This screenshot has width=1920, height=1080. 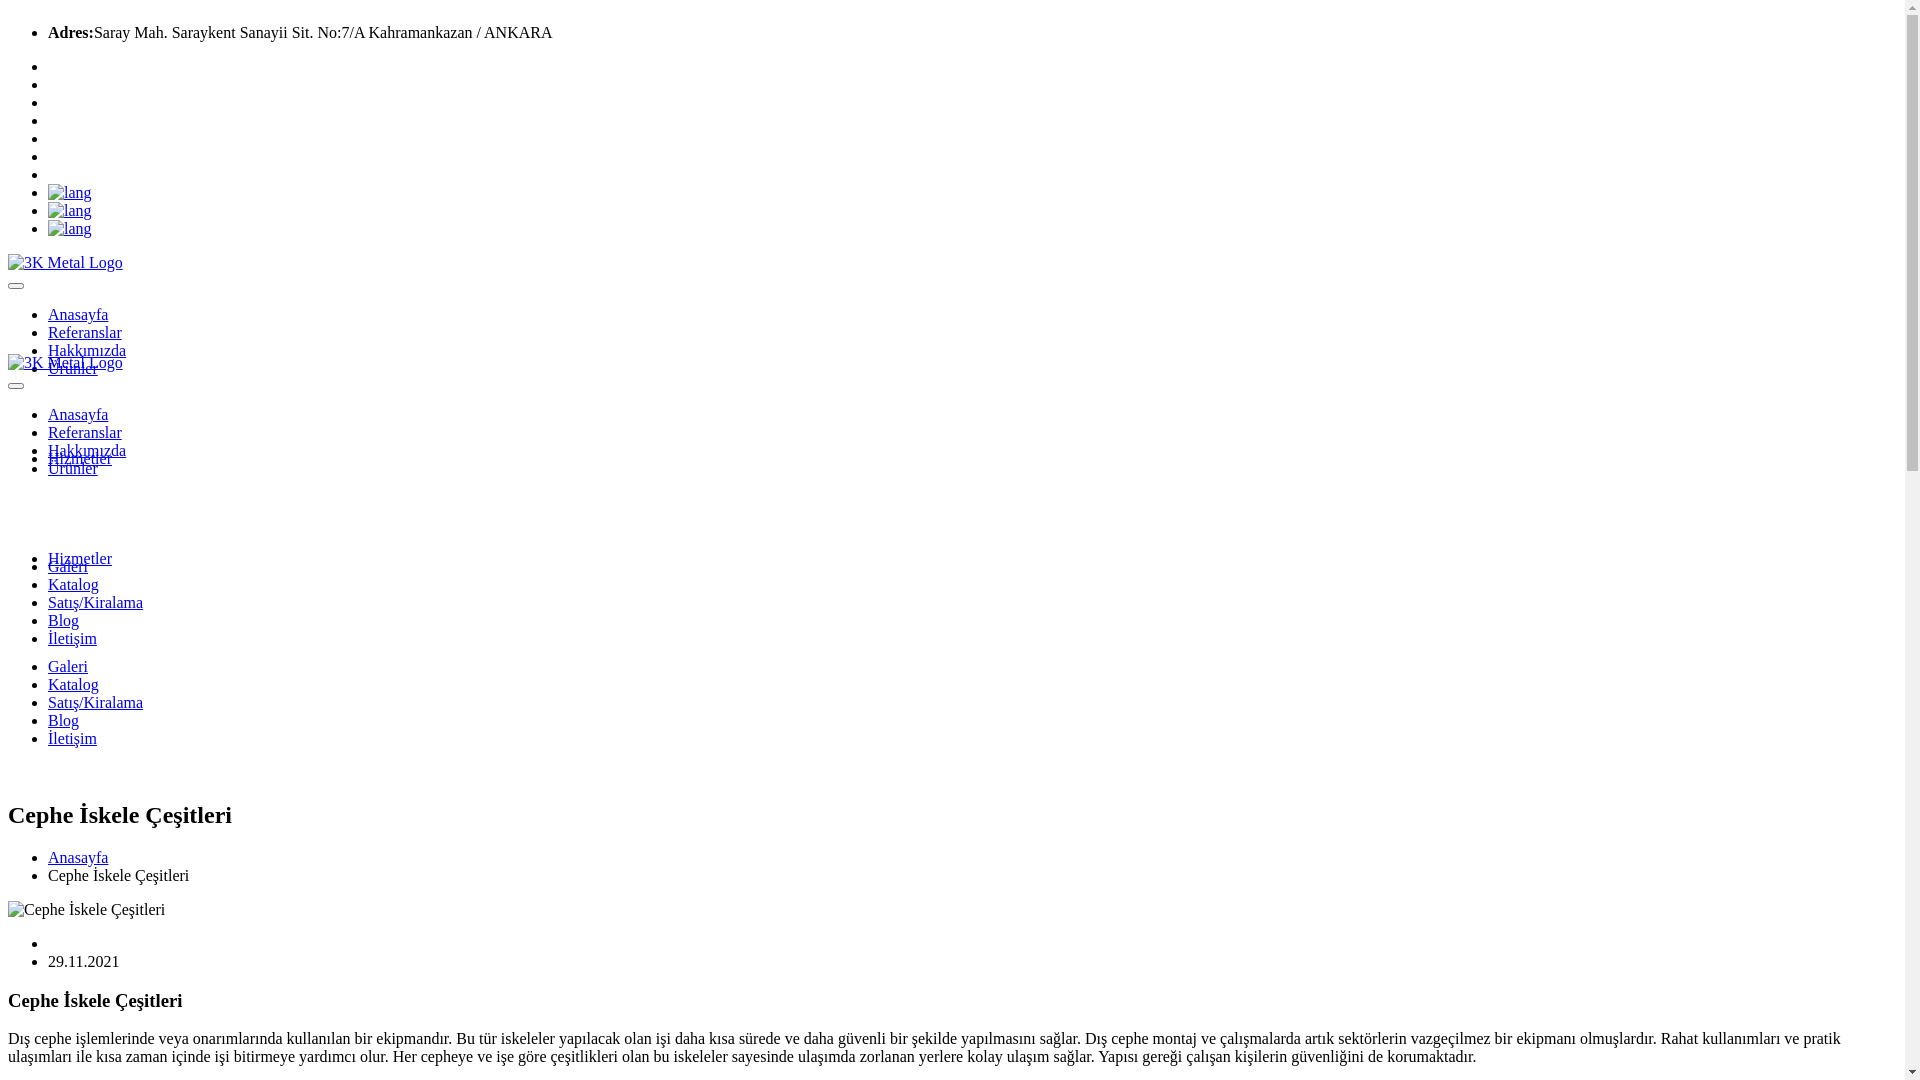 What do you see at coordinates (78, 858) in the screenshot?
I see `Anasayfa` at bounding box center [78, 858].